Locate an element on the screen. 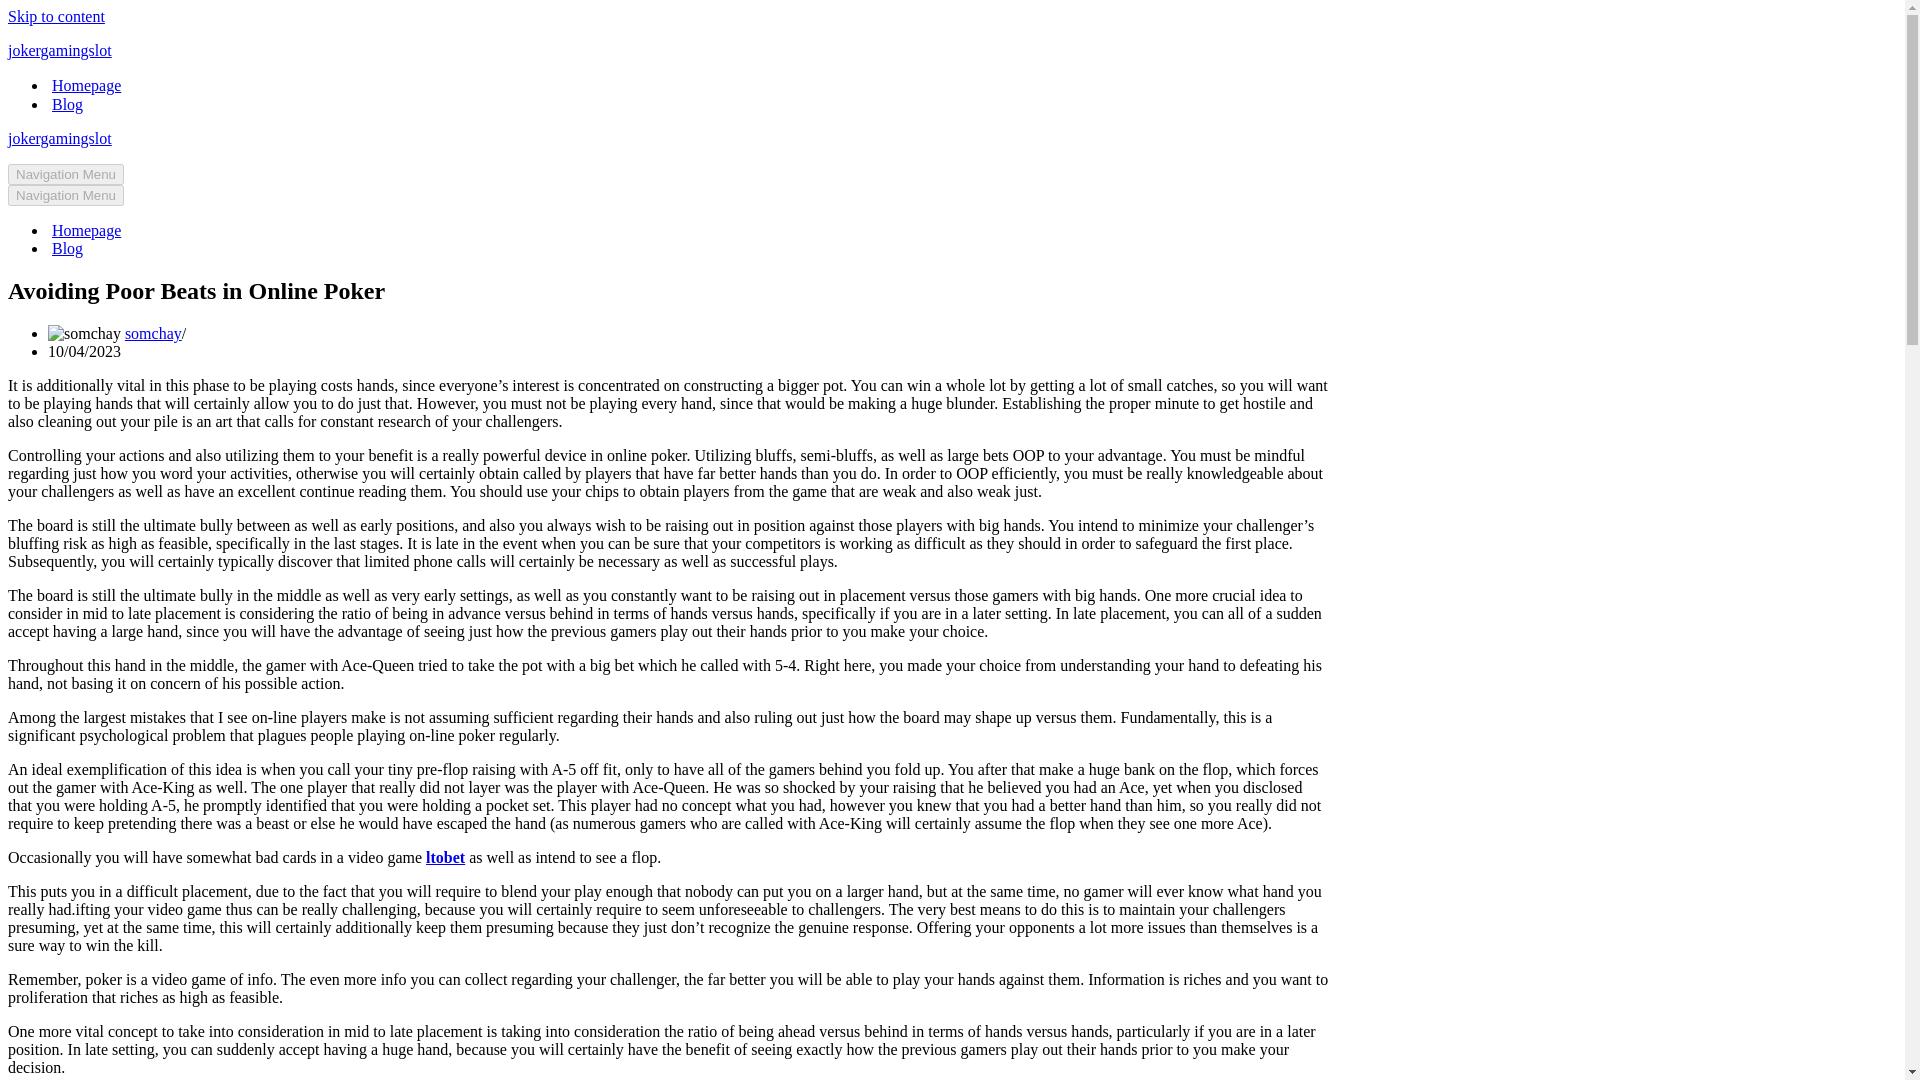 This screenshot has height=1080, width=1920. ltobet is located at coordinates (445, 857).